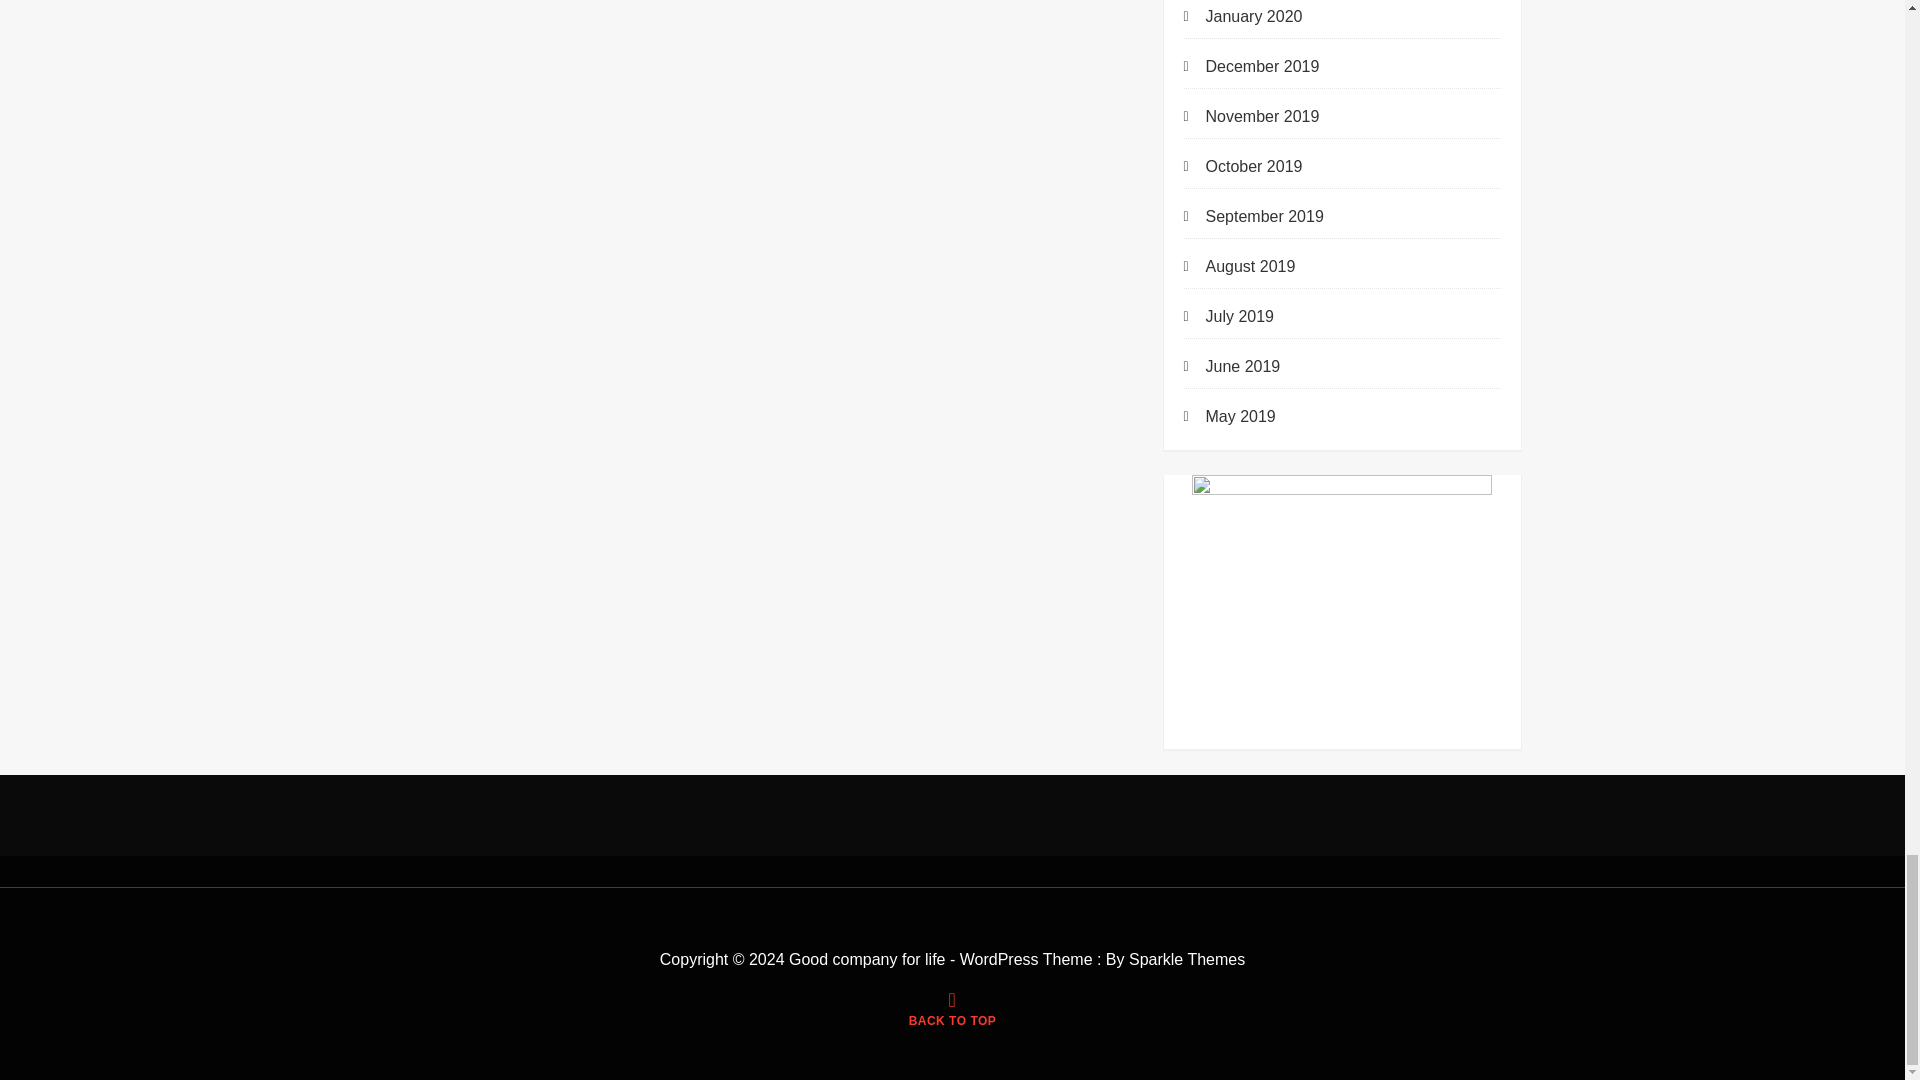 This screenshot has height=1080, width=1920. What do you see at coordinates (952, 1011) in the screenshot?
I see `BACK TO TOP` at bounding box center [952, 1011].